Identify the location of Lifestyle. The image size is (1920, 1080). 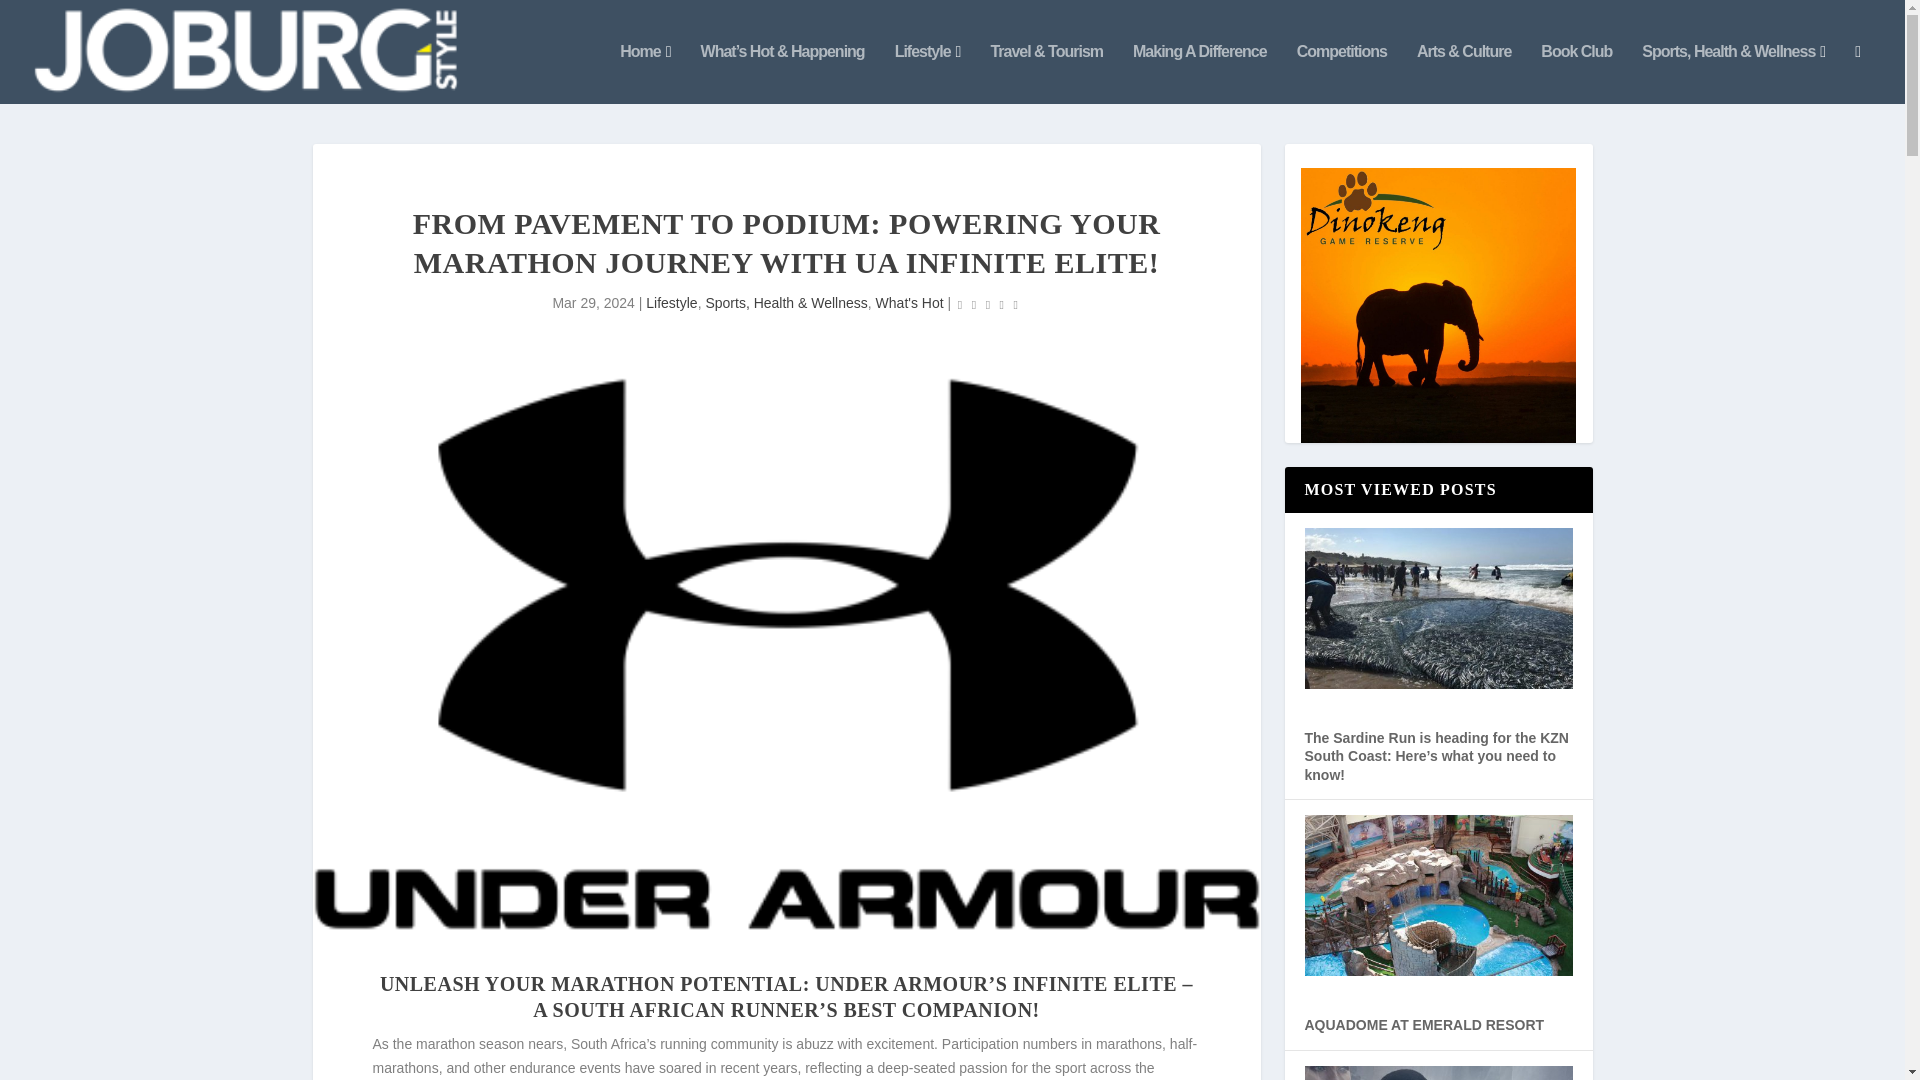
(928, 74).